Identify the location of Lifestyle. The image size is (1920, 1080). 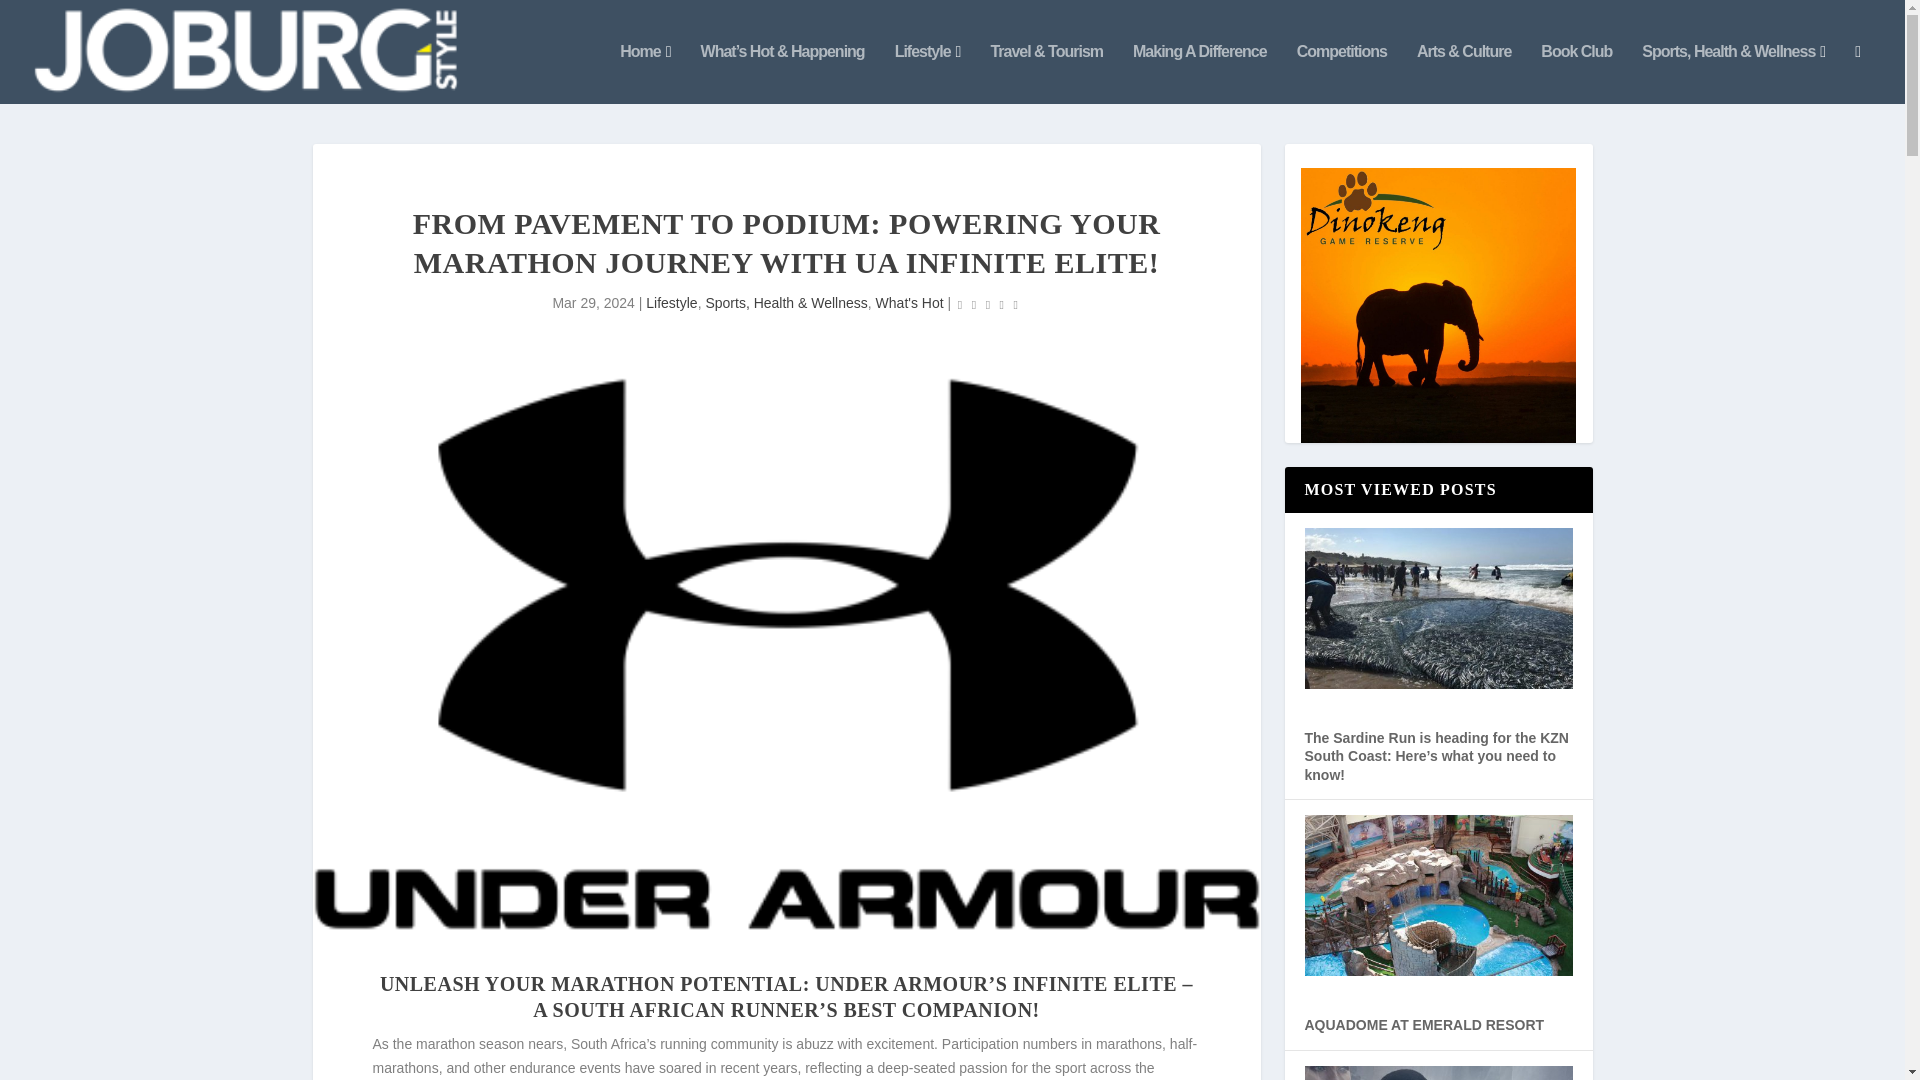
(928, 74).